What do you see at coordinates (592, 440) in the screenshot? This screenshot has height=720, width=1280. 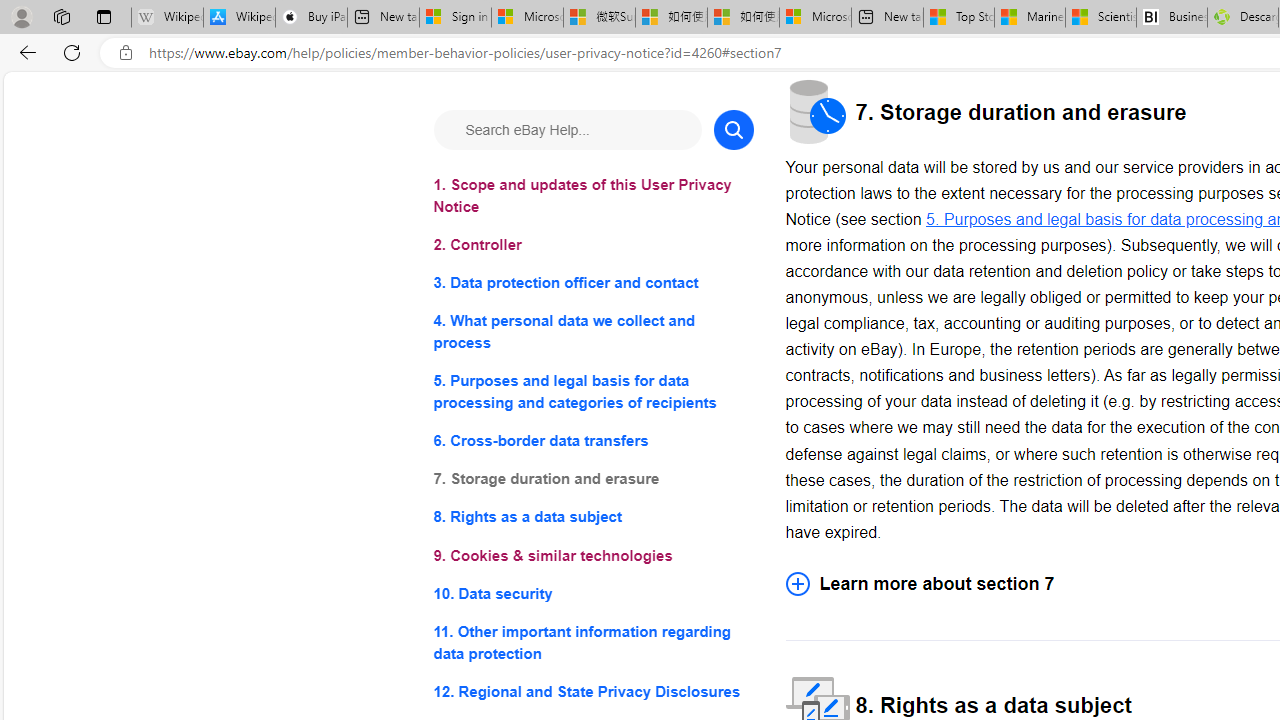 I see `6. Cross-border data transfers` at bounding box center [592, 440].